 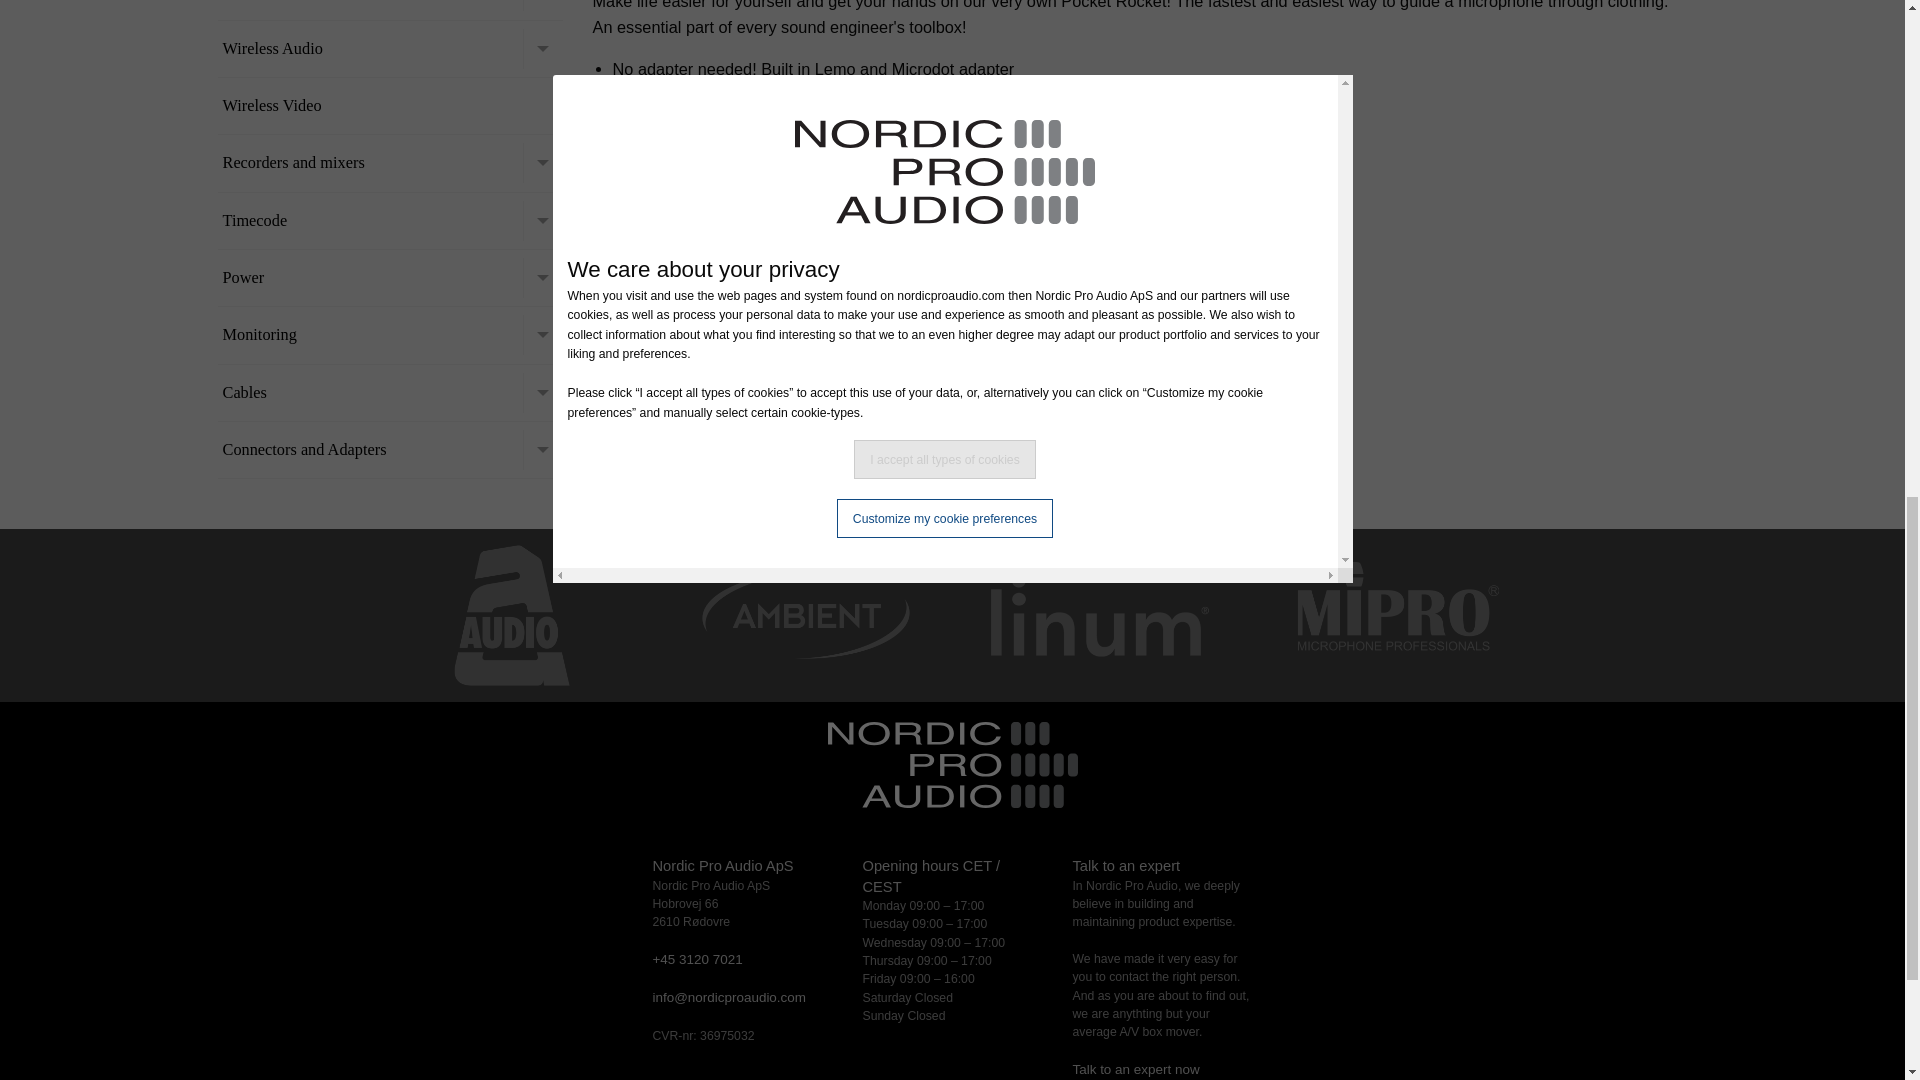 What do you see at coordinates (542, 162) in the screenshot?
I see `Toggle menu` at bounding box center [542, 162].